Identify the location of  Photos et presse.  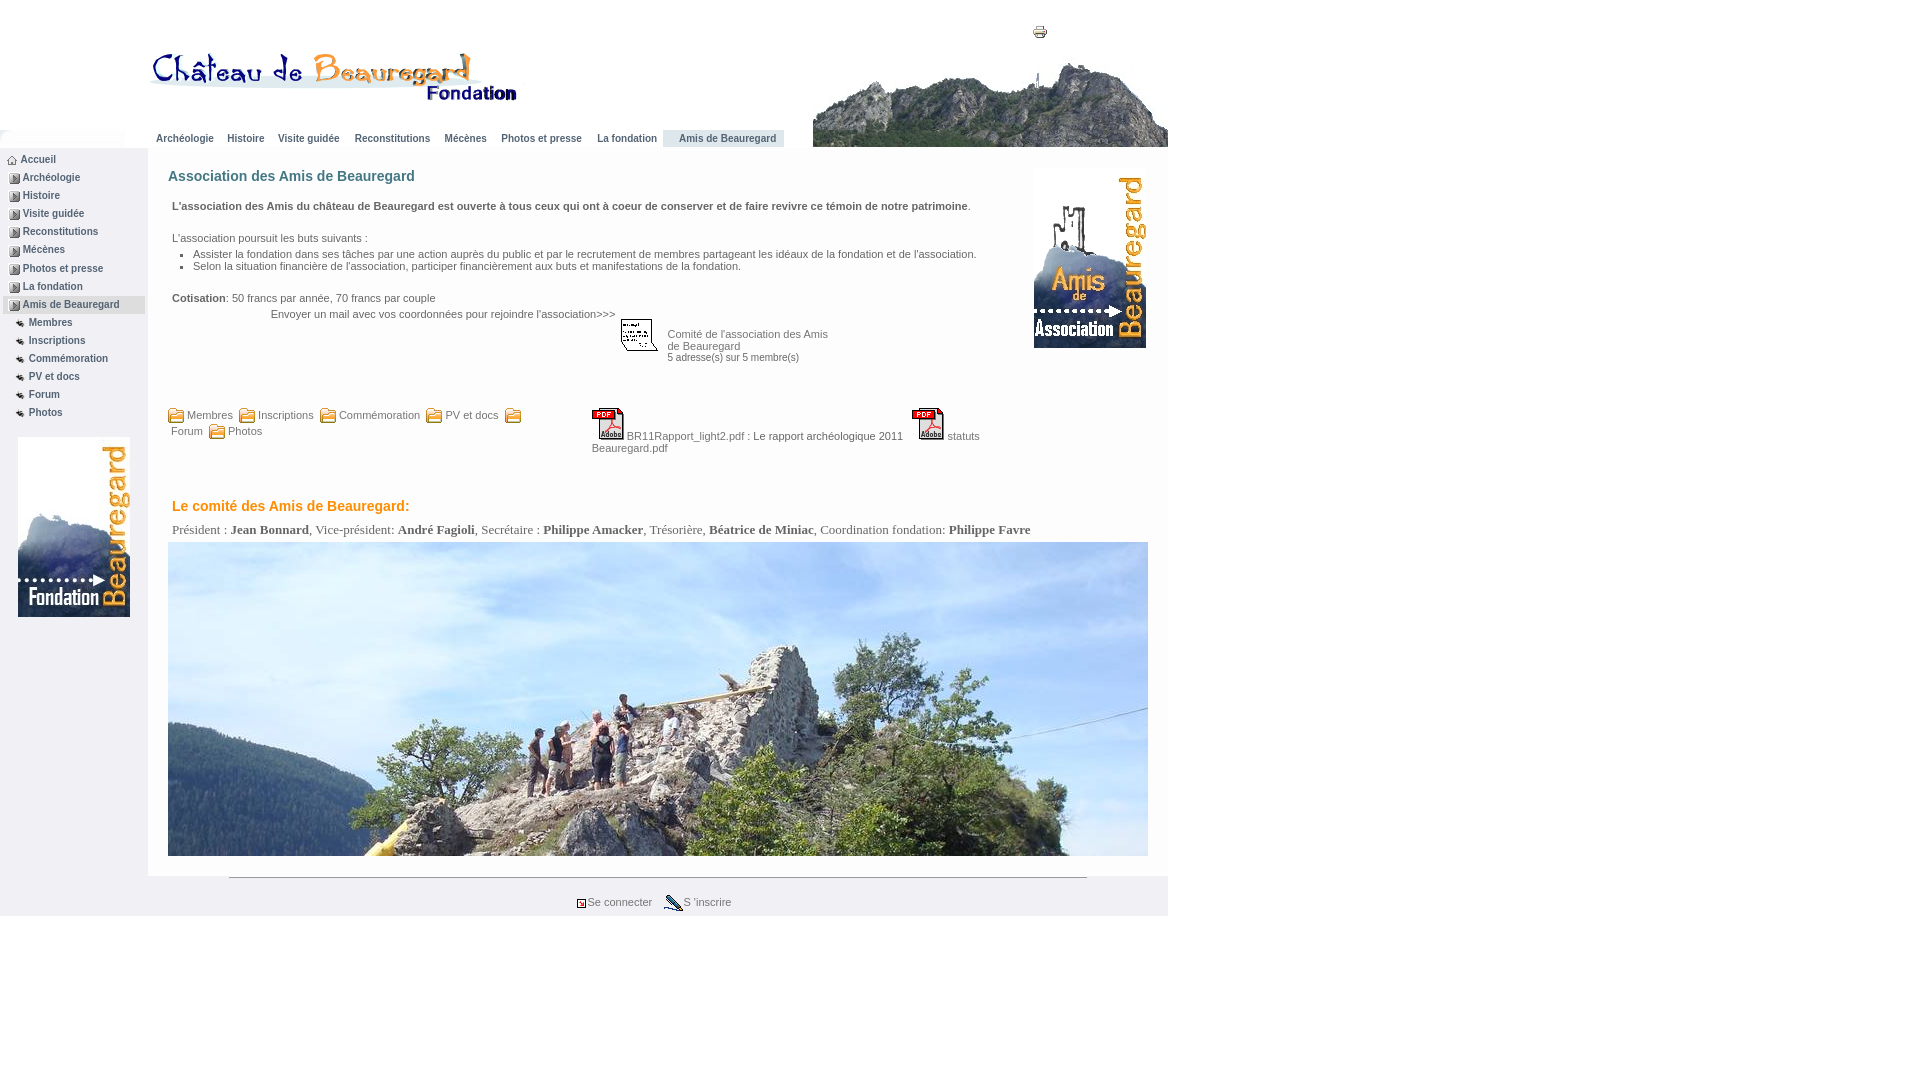
(540, 138).